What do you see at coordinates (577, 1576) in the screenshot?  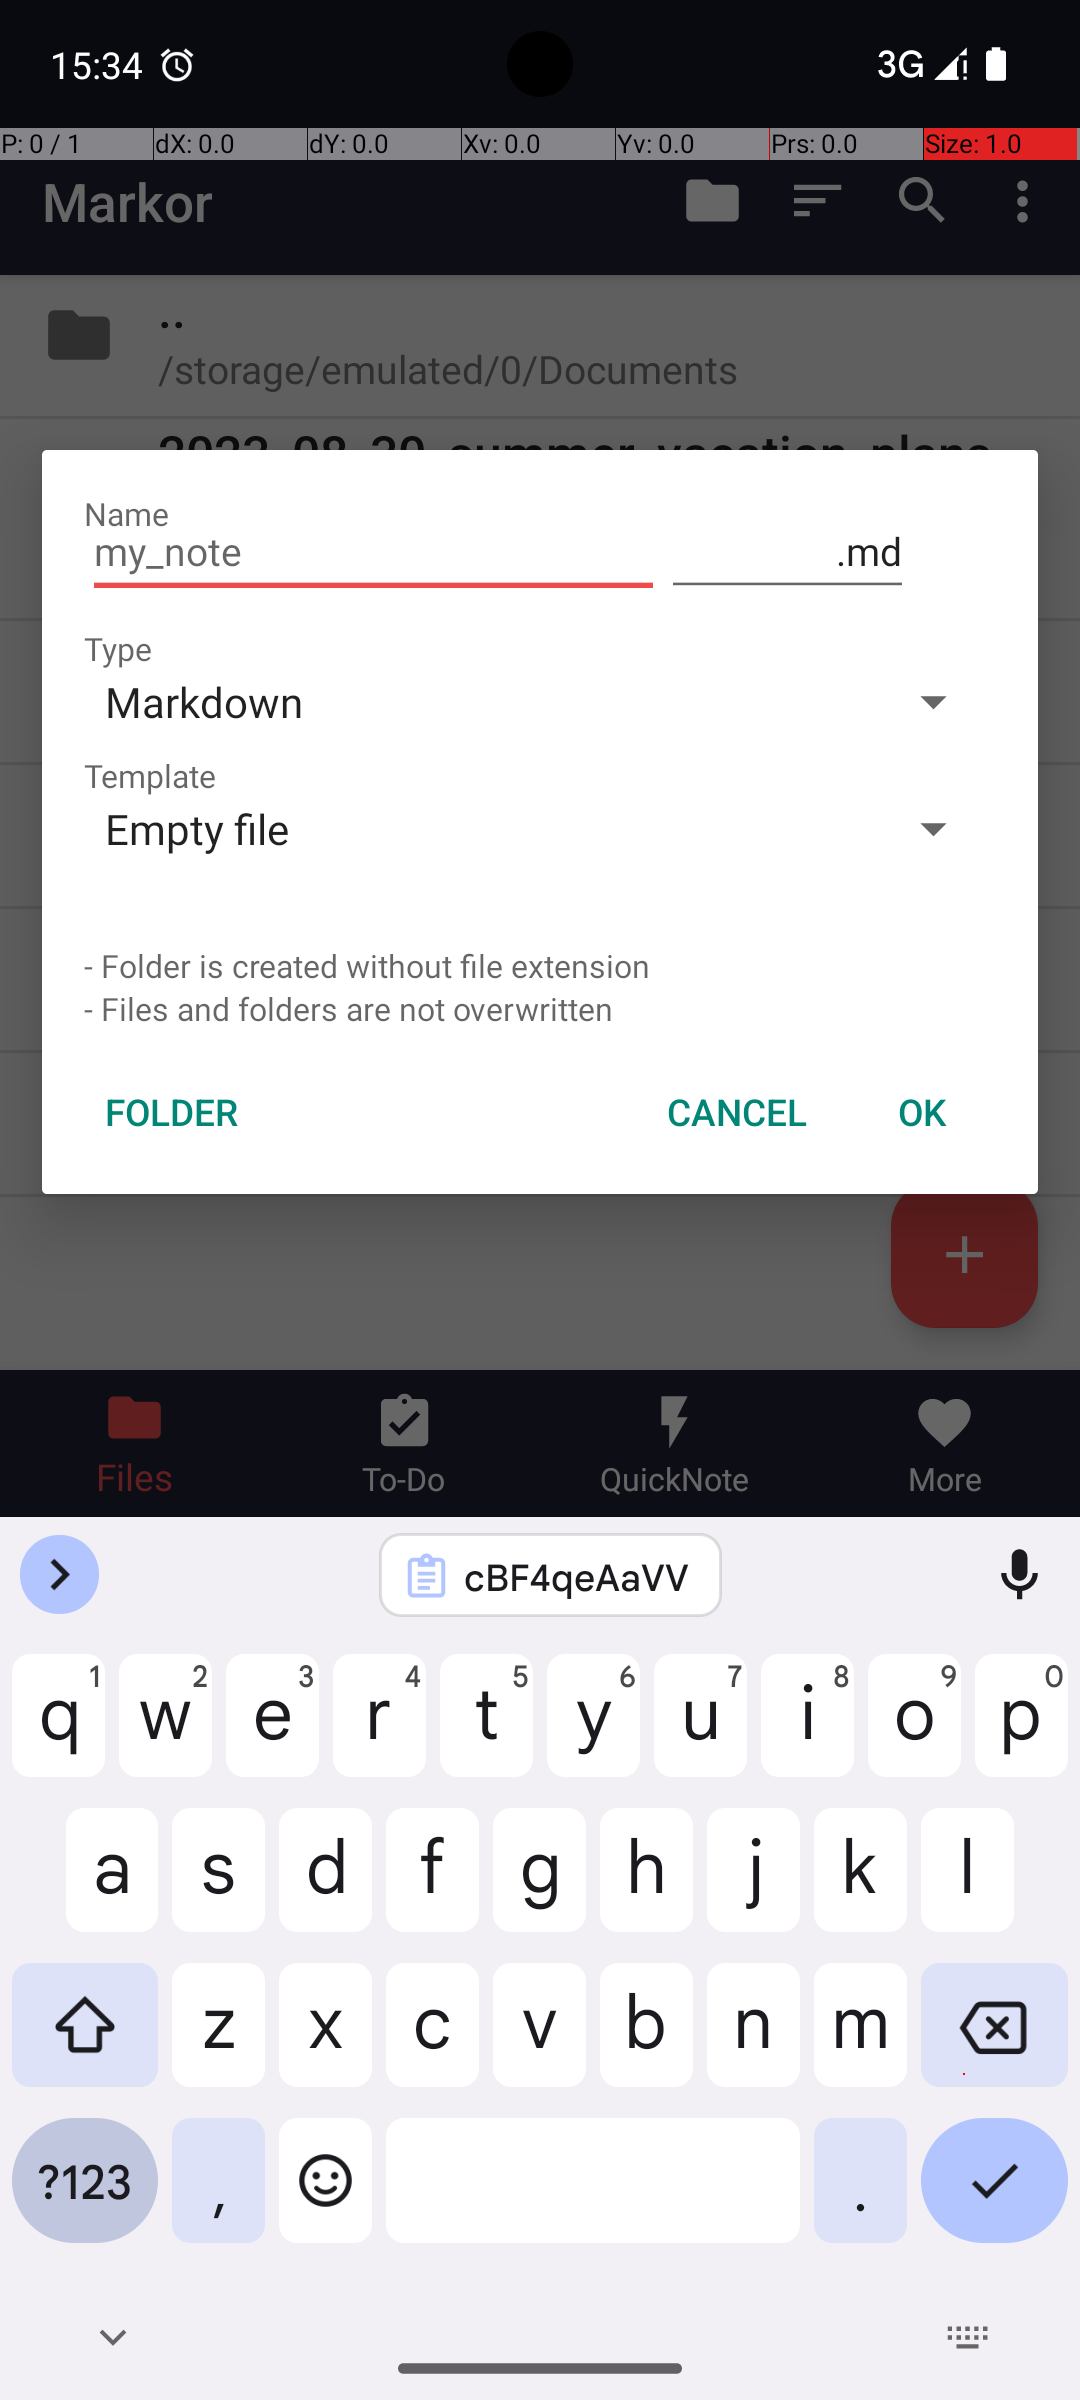 I see `cBF4qeAaVV` at bounding box center [577, 1576].